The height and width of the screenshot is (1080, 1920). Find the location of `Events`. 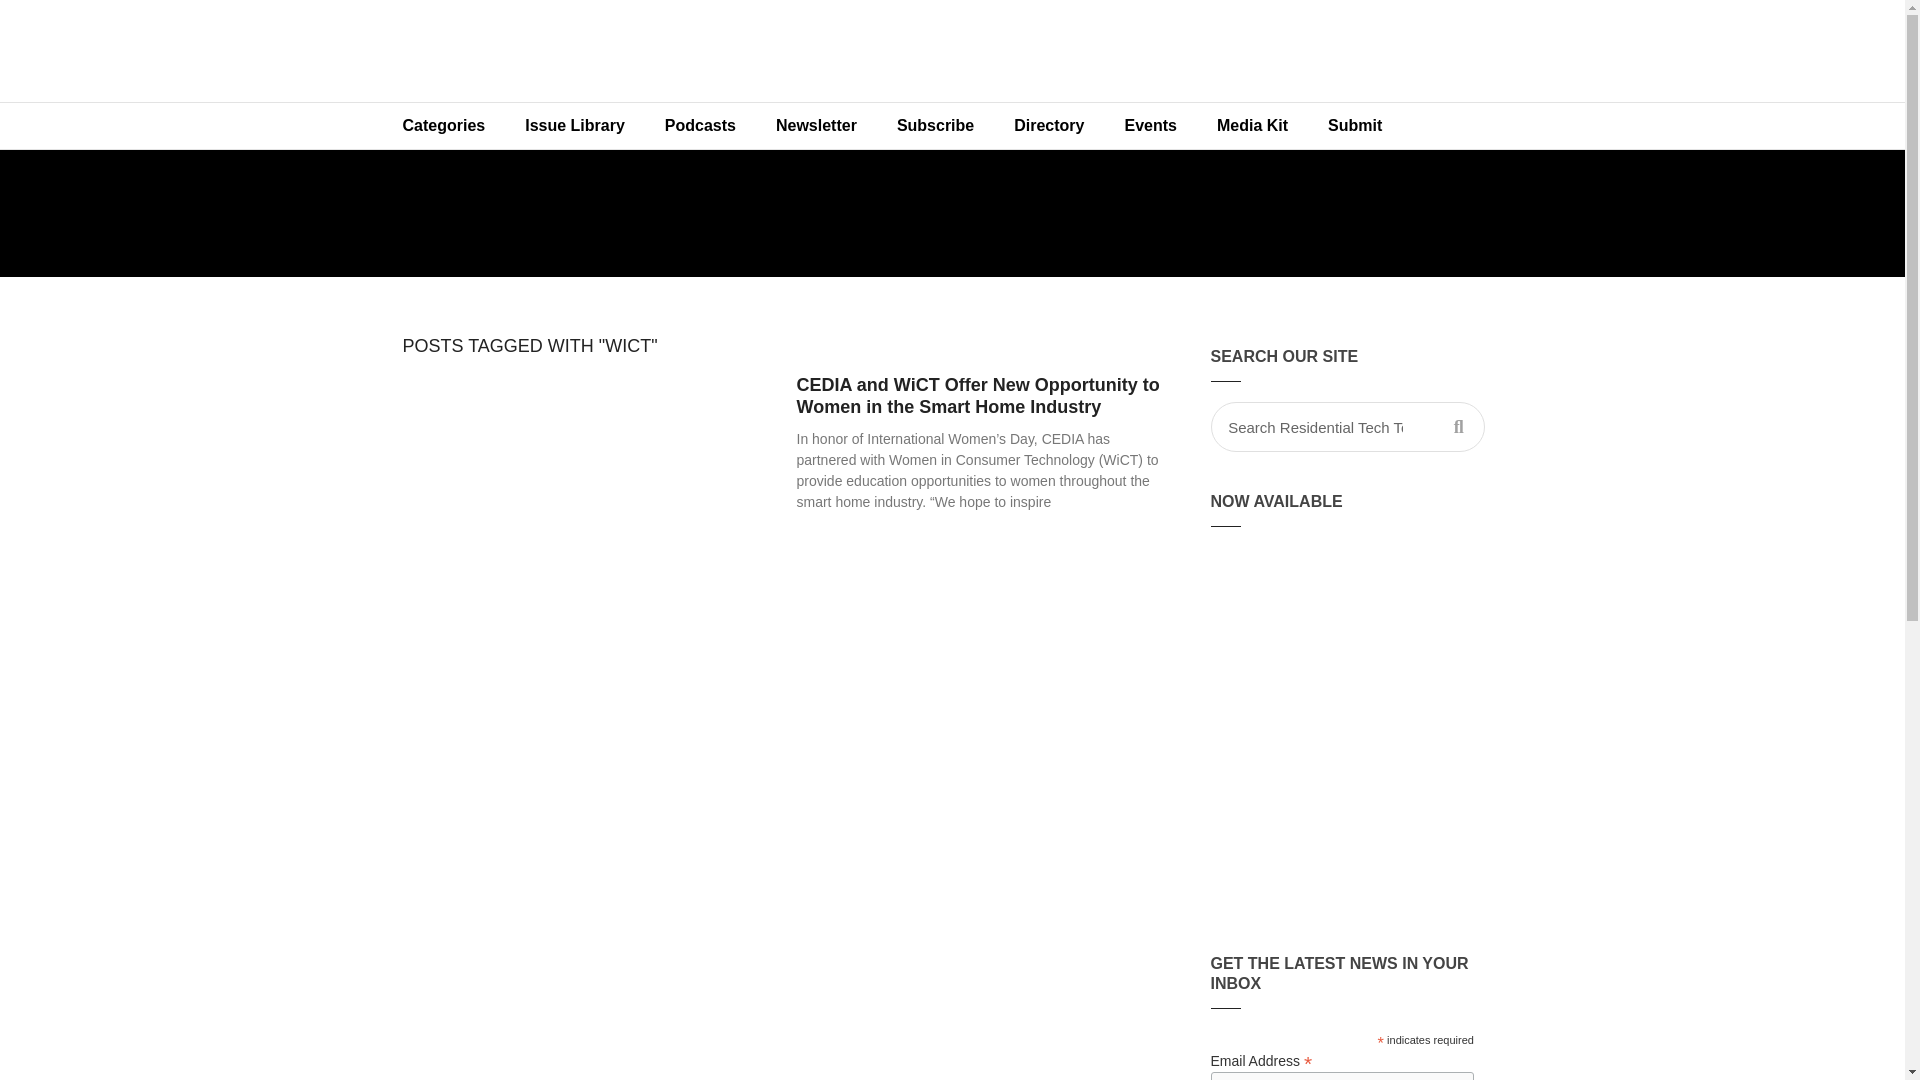

Events is located at coordinates (1150, 126).